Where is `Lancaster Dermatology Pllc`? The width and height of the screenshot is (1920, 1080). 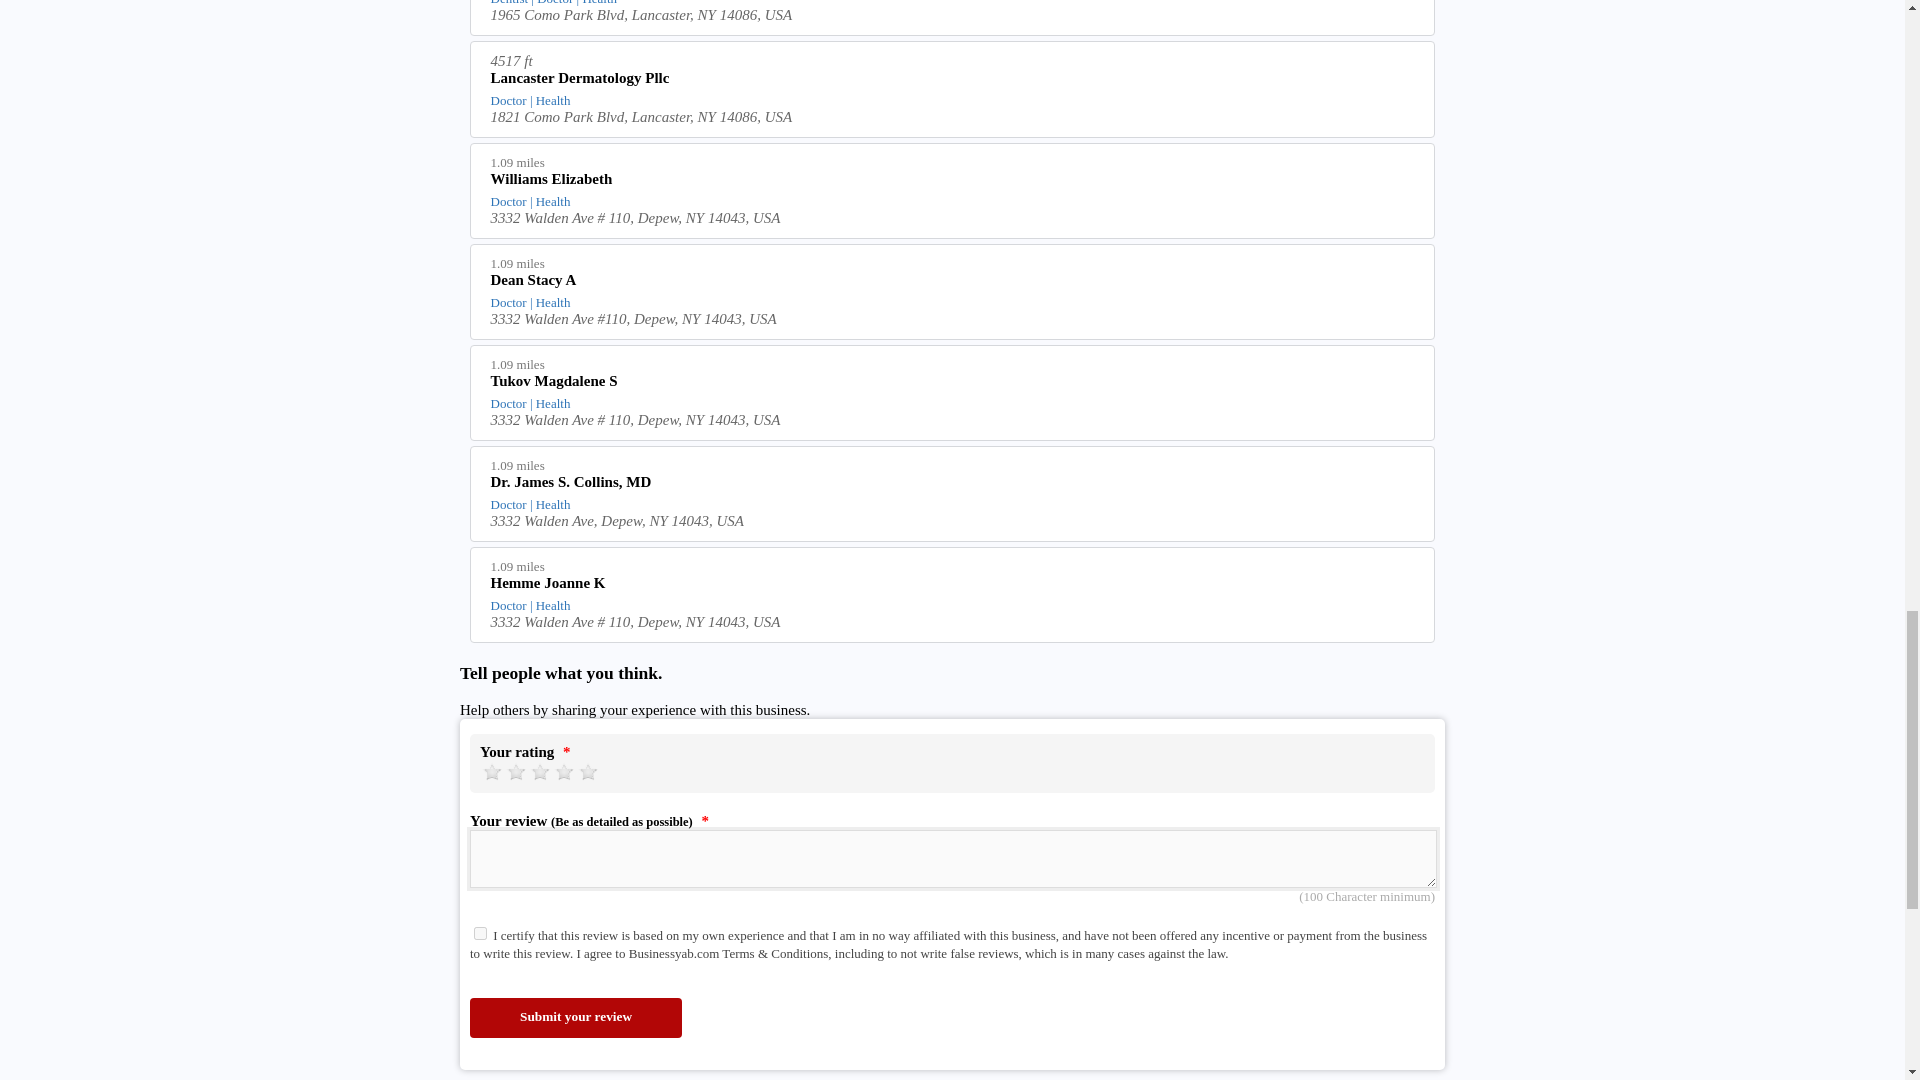
Lancaster Dermatology Pllc is located at coordinates (953, 80).